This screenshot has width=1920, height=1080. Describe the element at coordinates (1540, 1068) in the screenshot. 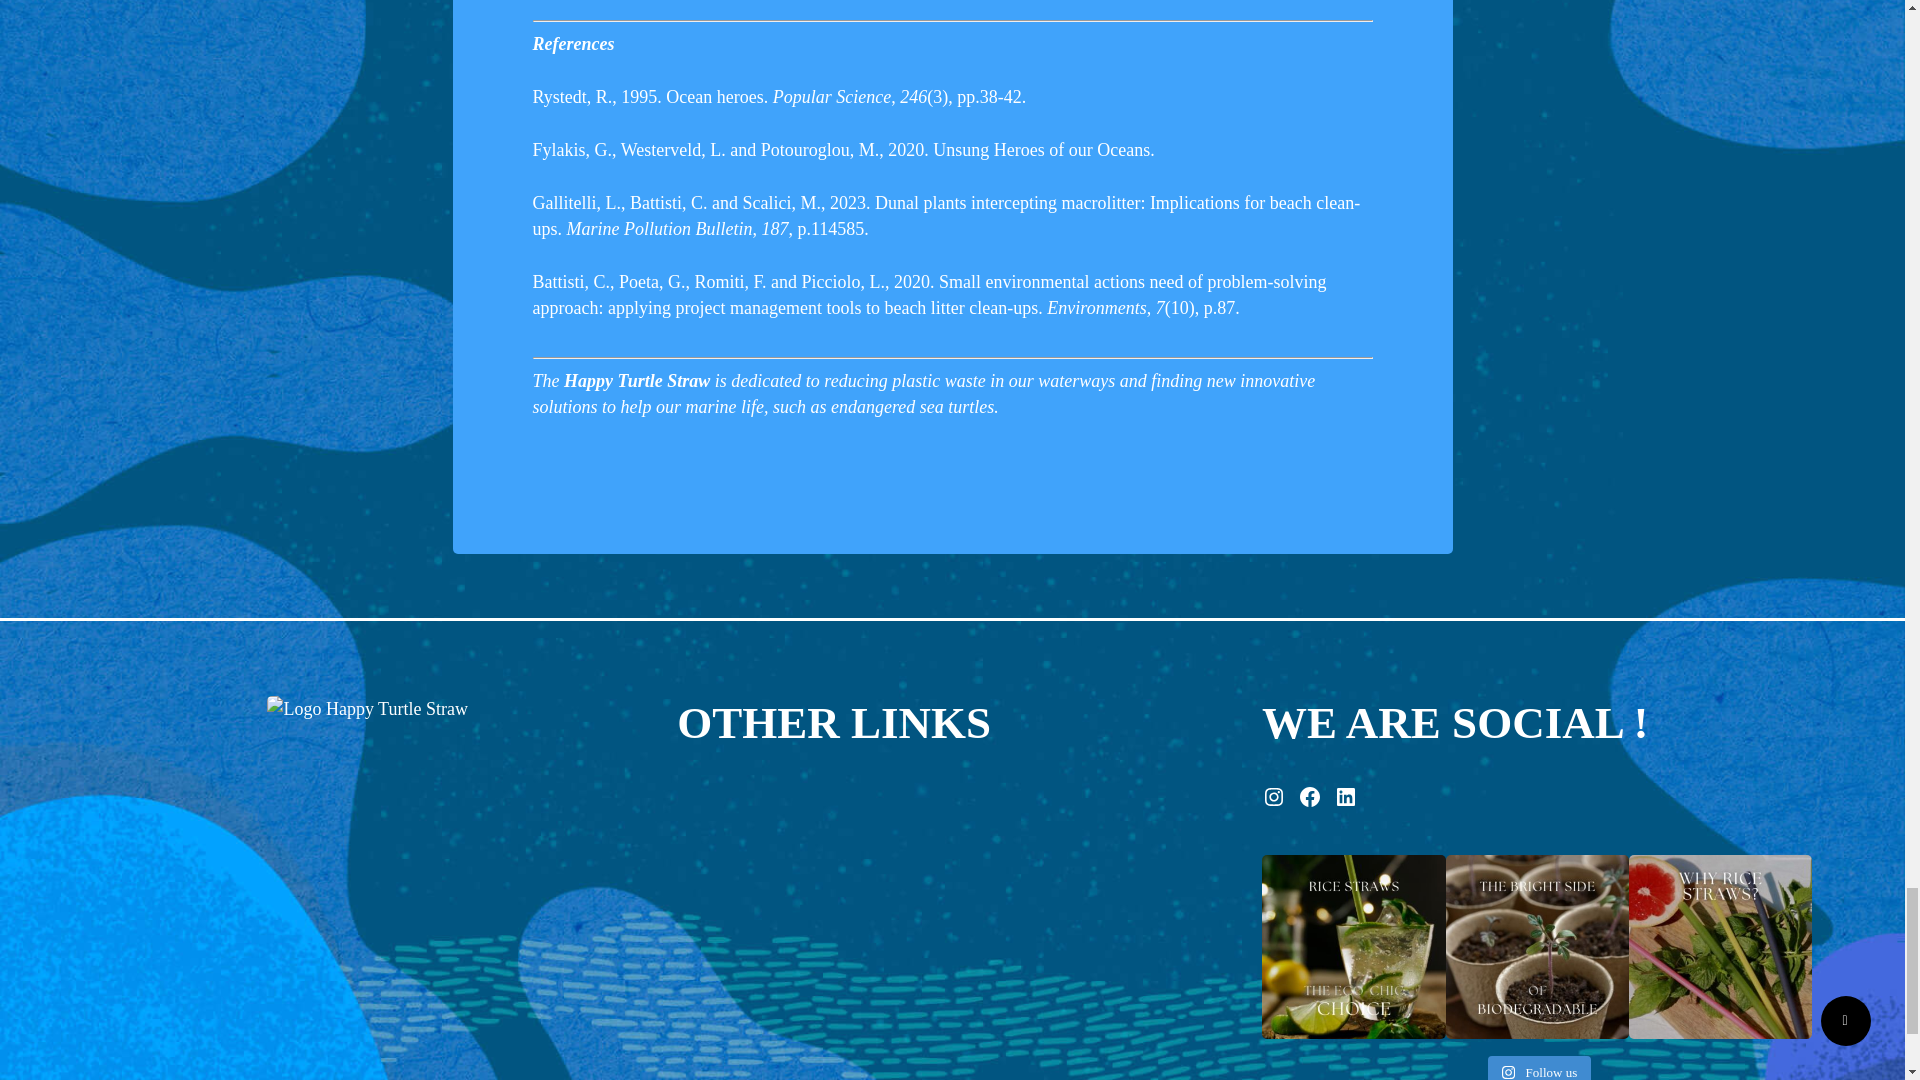

I see `Follow us` at that location.